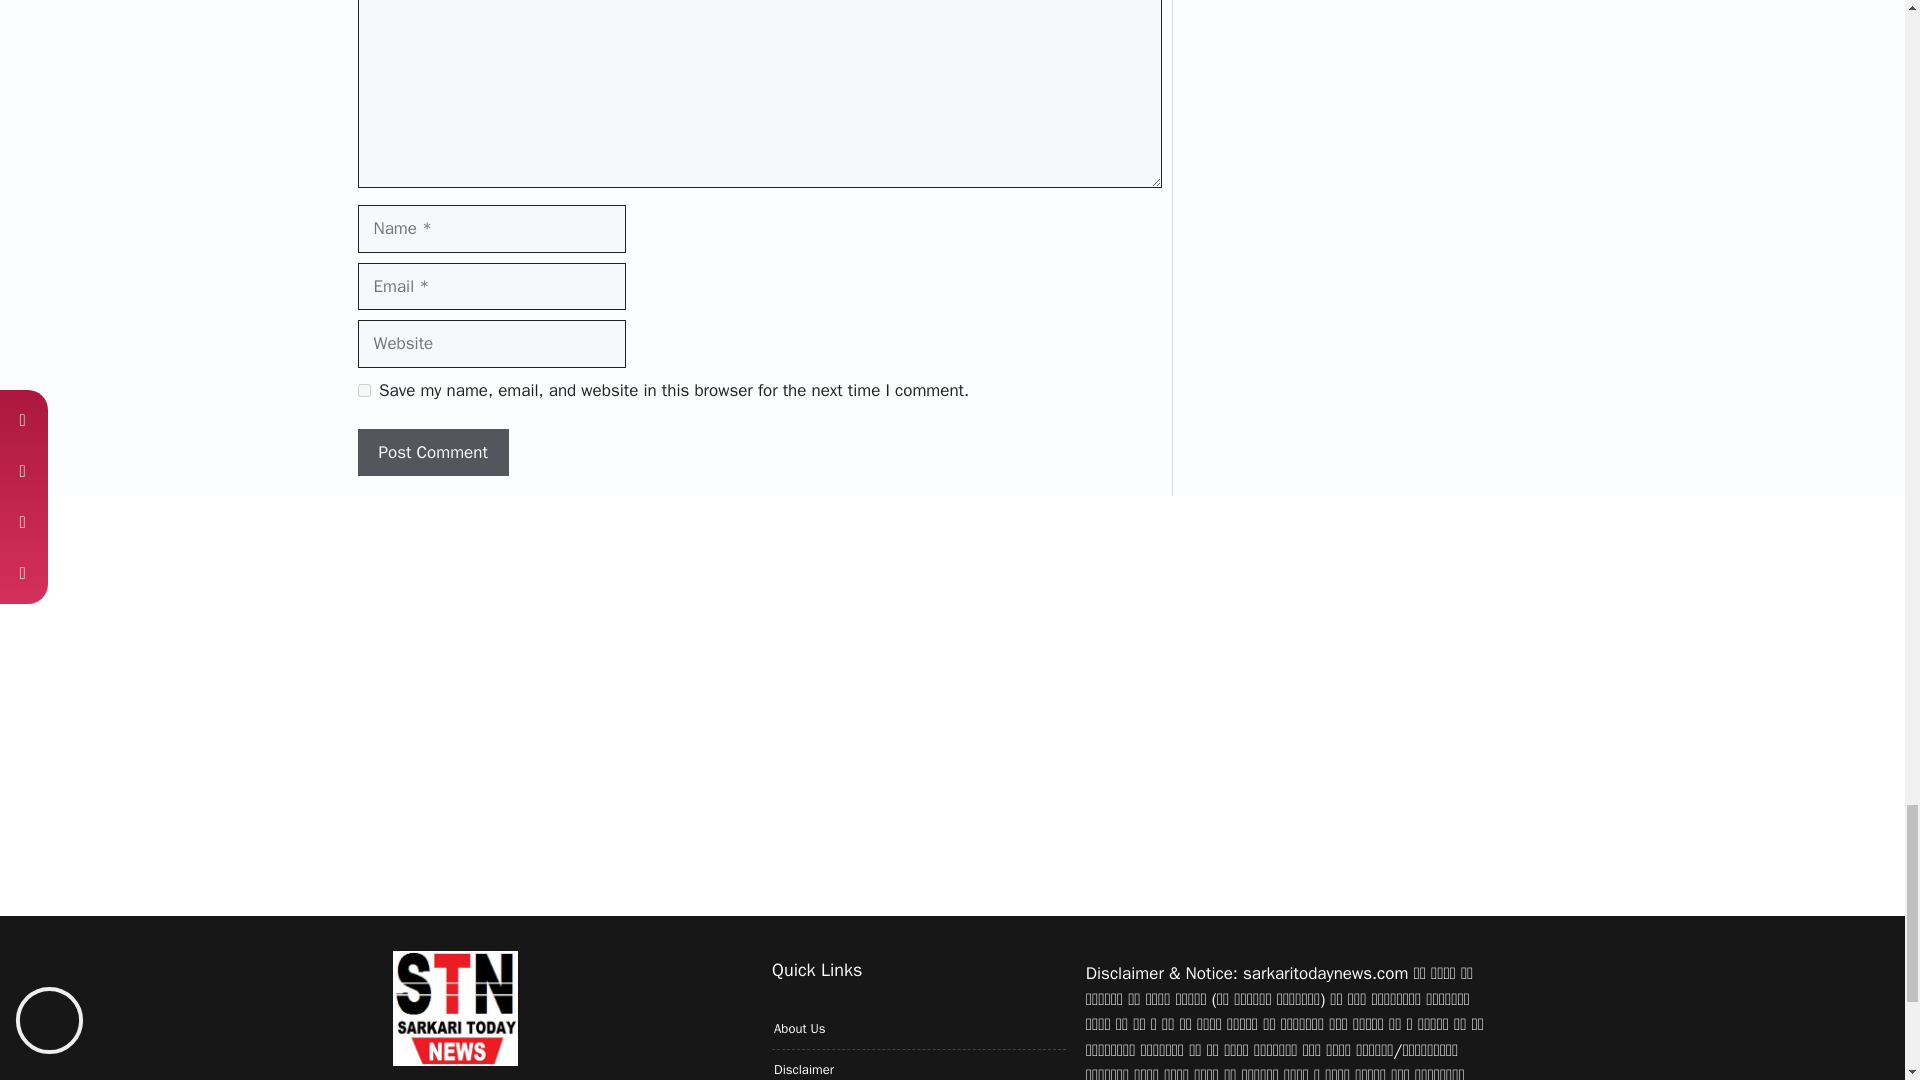 The width and height of the screenshot is (1920, 1080). What do you see at coordinates (364, 390) in the screenshot?
I see `yes` at bounding box center [364, 390].